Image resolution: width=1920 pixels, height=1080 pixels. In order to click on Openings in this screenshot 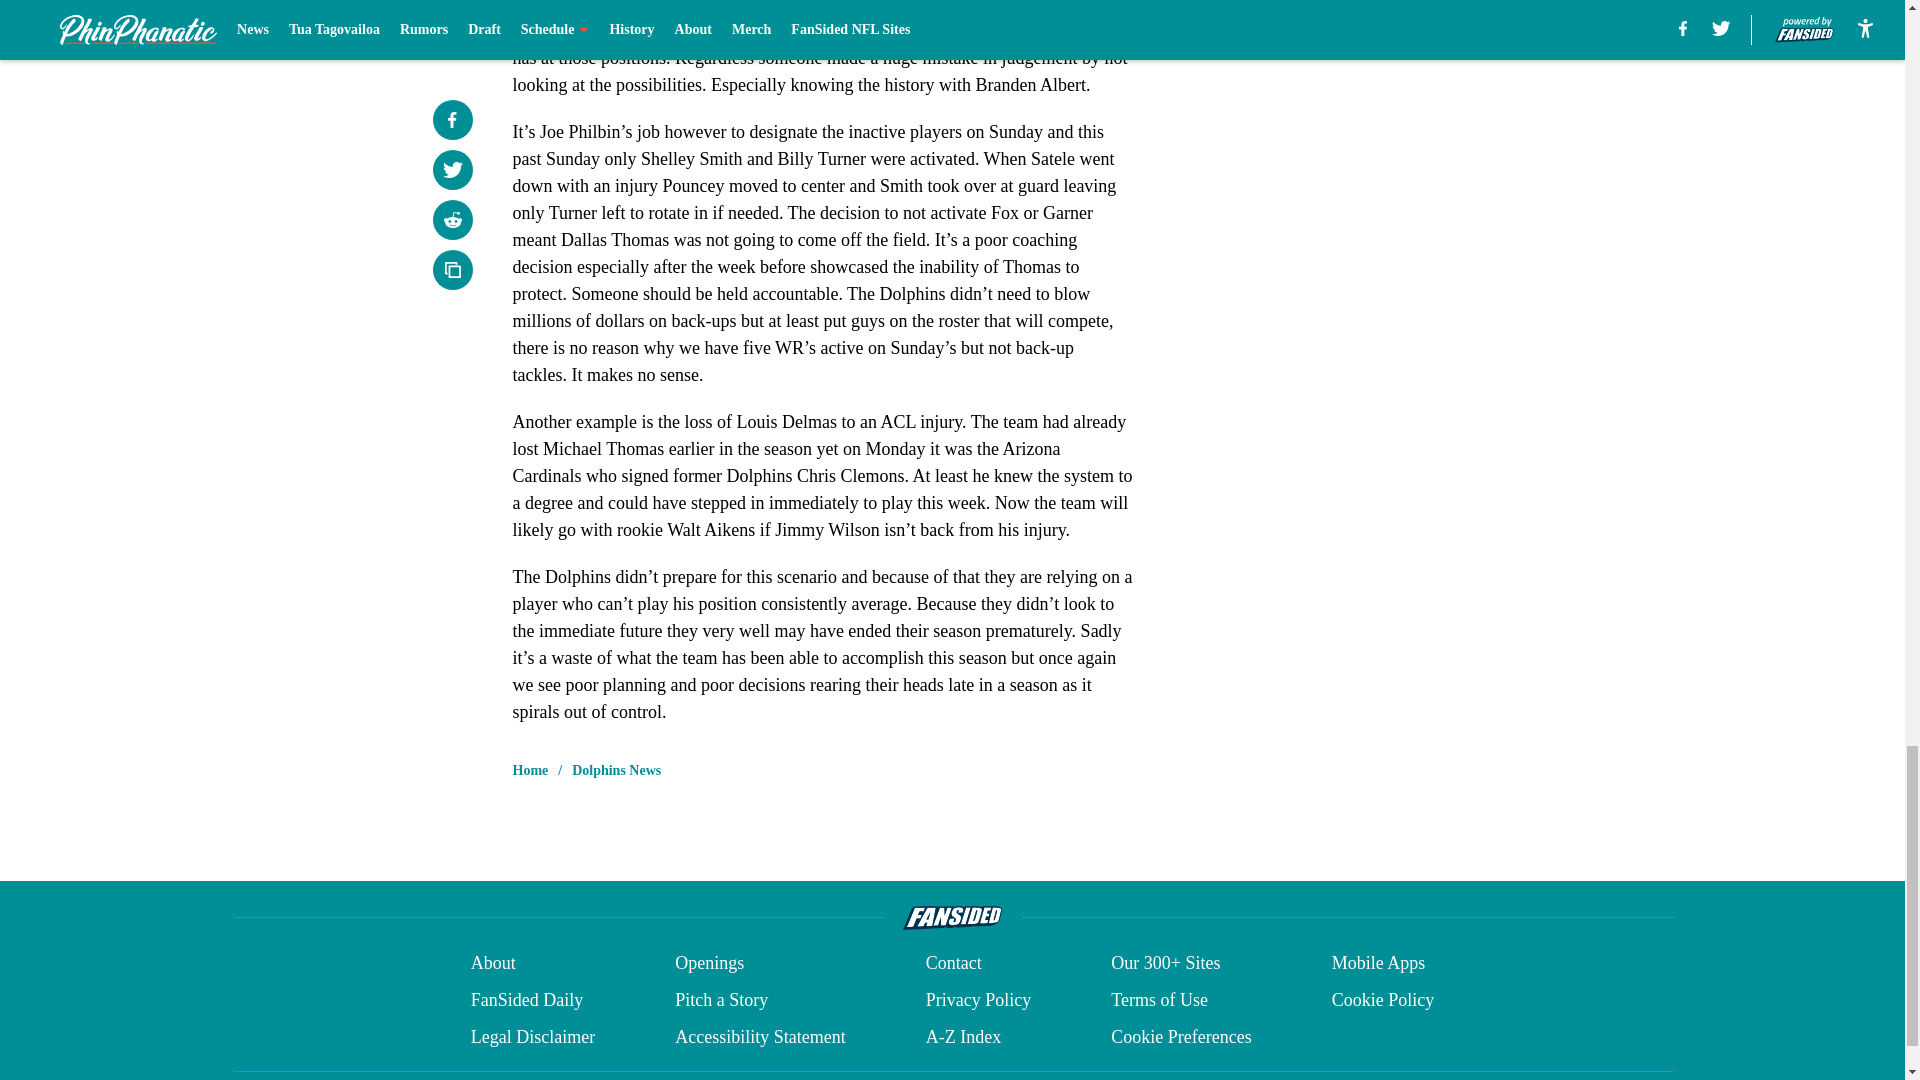, I will do `click(710, 964)`.